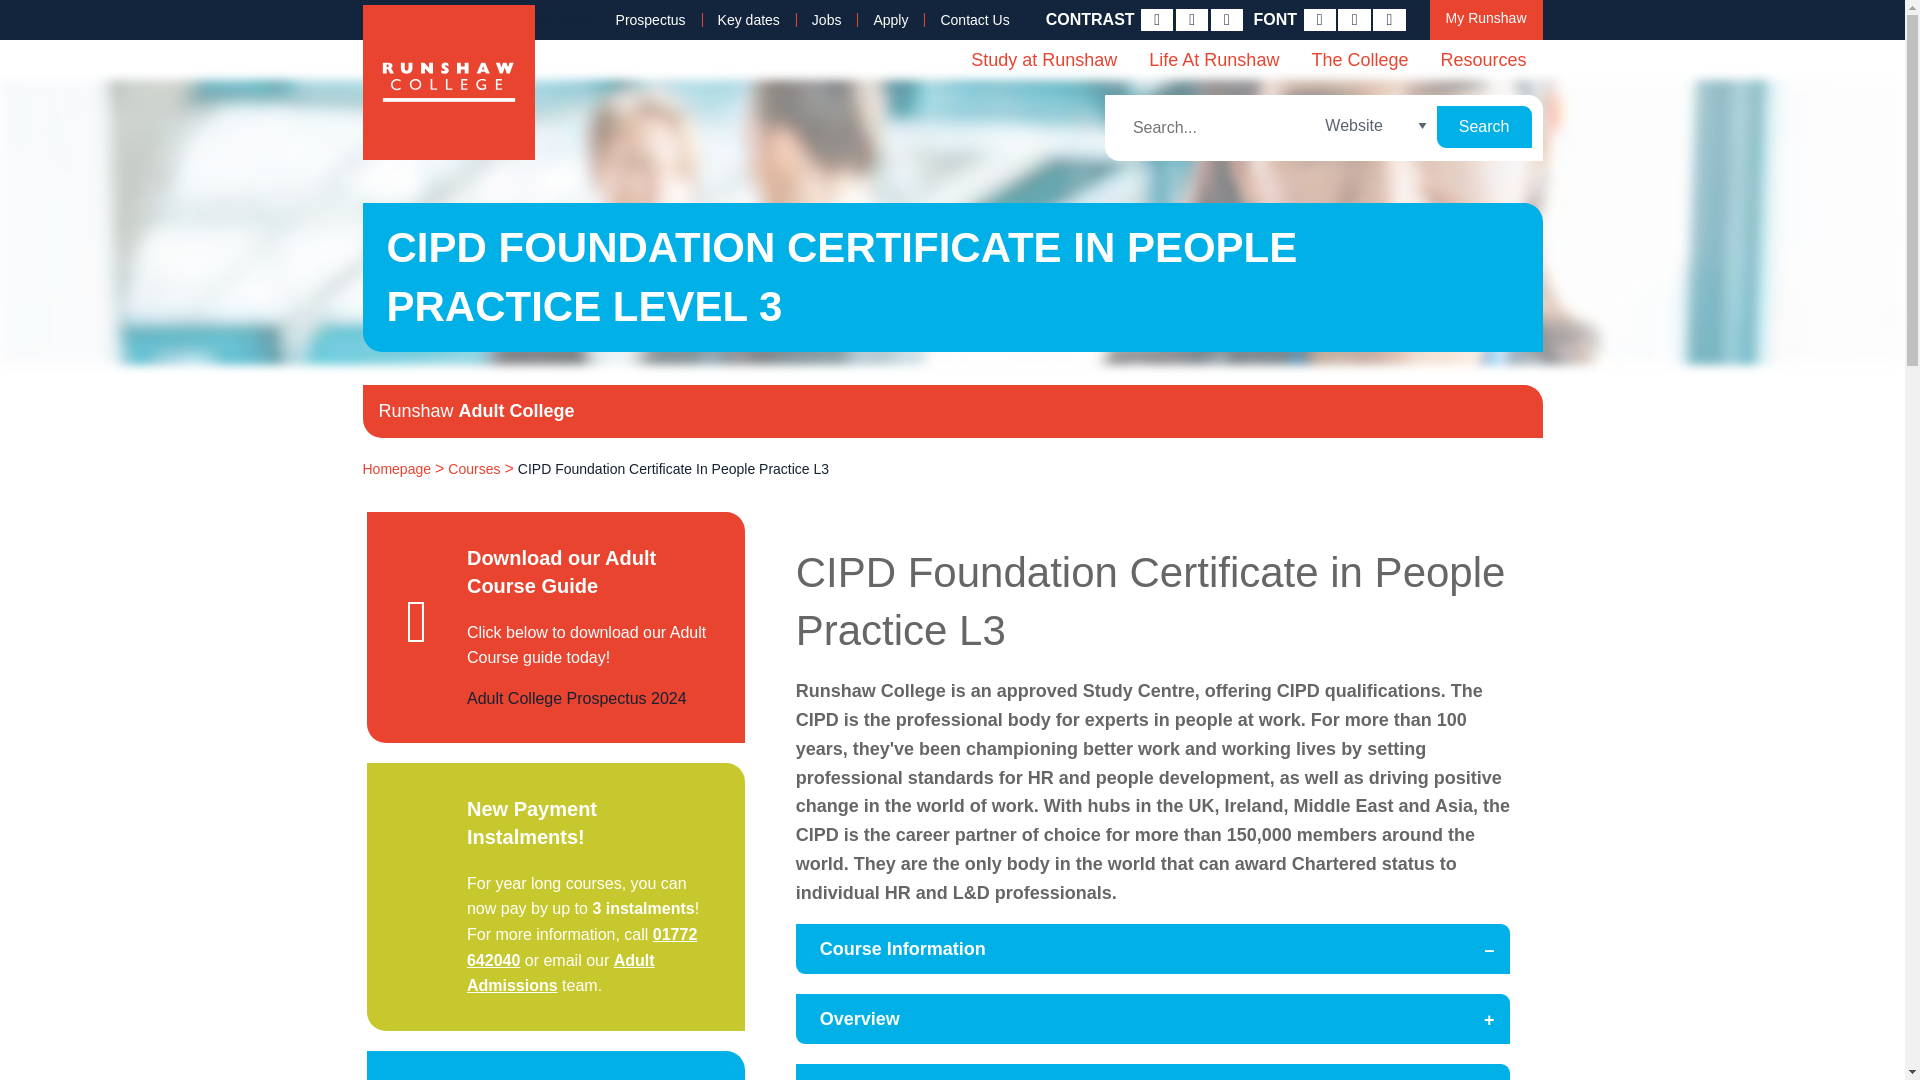 Image resolution: width=1920 pixels, height=1080 pixels. Describe the element at coordinates (749, 20) in the screenshot. I see `Key dates` at that location.